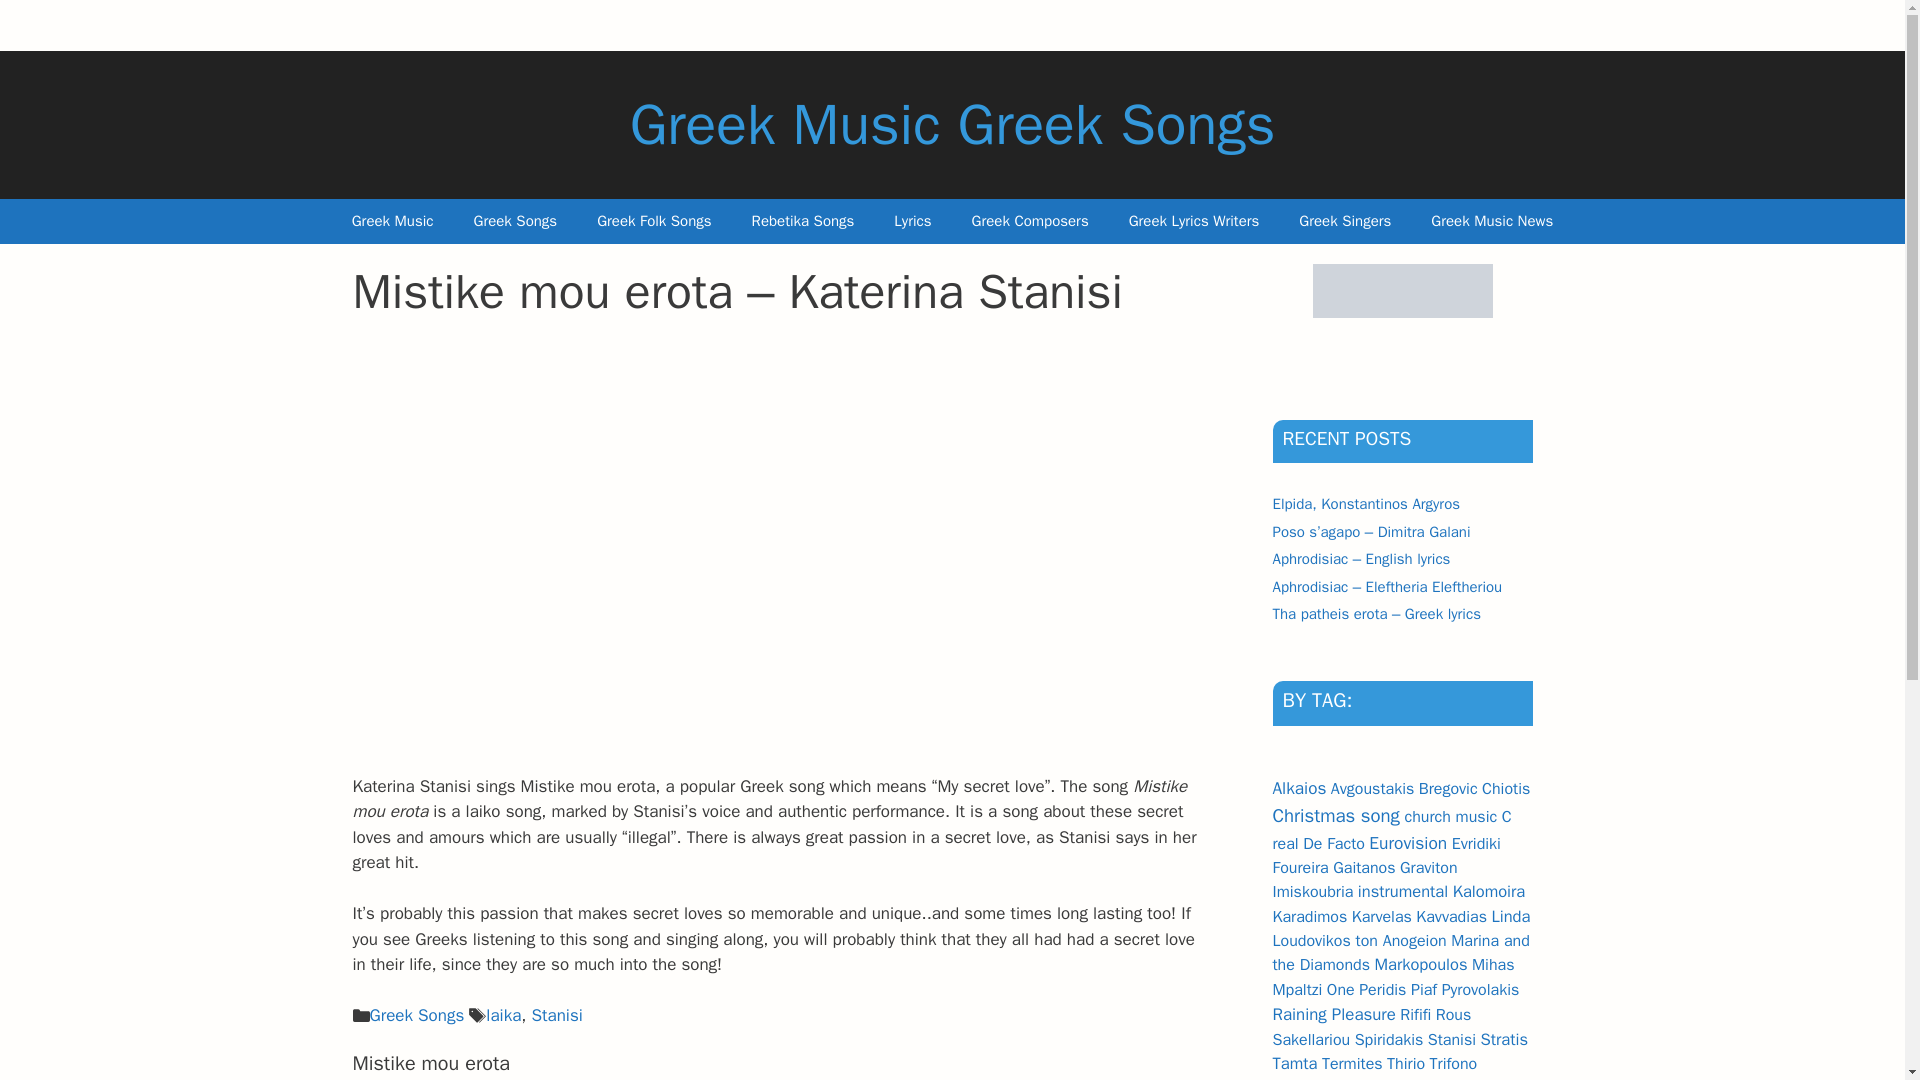 This screenshot has height=1080, width=1920. Describe the element at coordinates (502, 1016) in the screenshot. I see `laika` at that location.